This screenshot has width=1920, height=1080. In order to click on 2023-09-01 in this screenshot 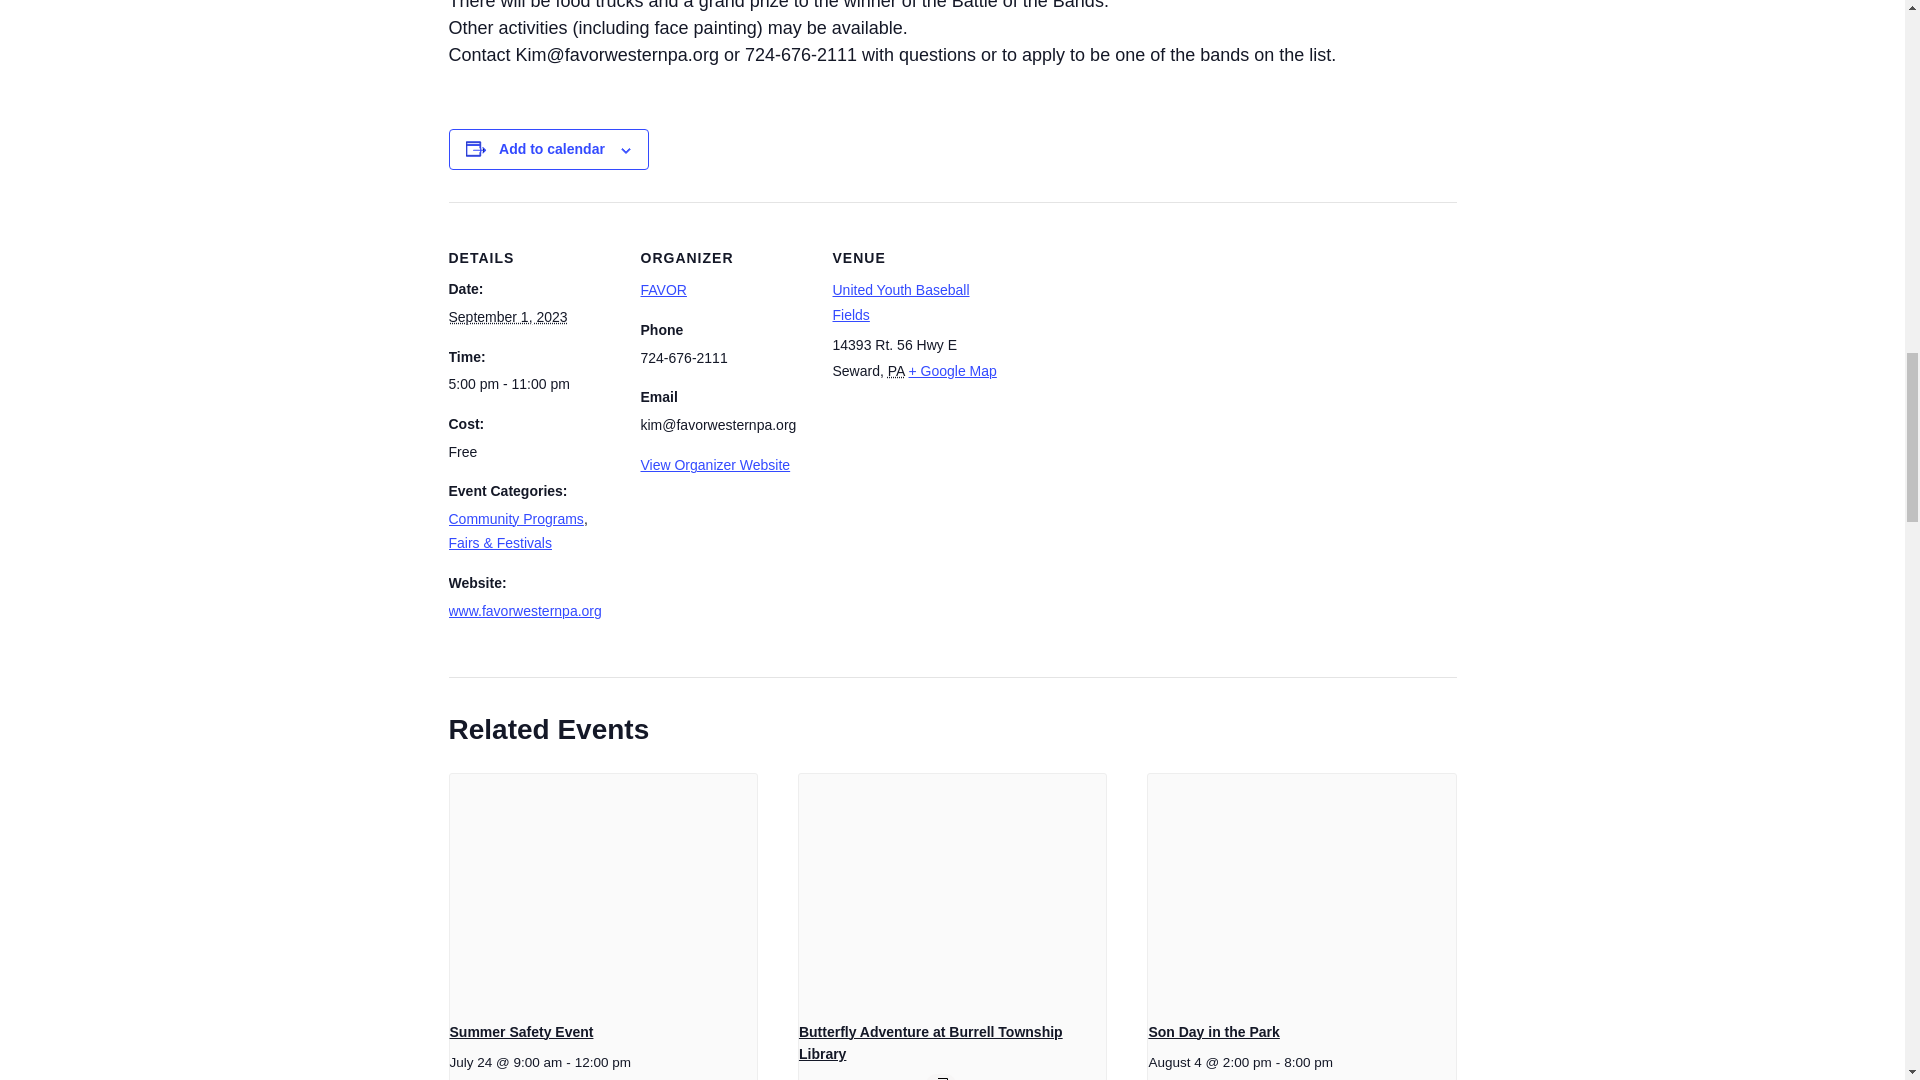, I will do `click(532, 384)`.